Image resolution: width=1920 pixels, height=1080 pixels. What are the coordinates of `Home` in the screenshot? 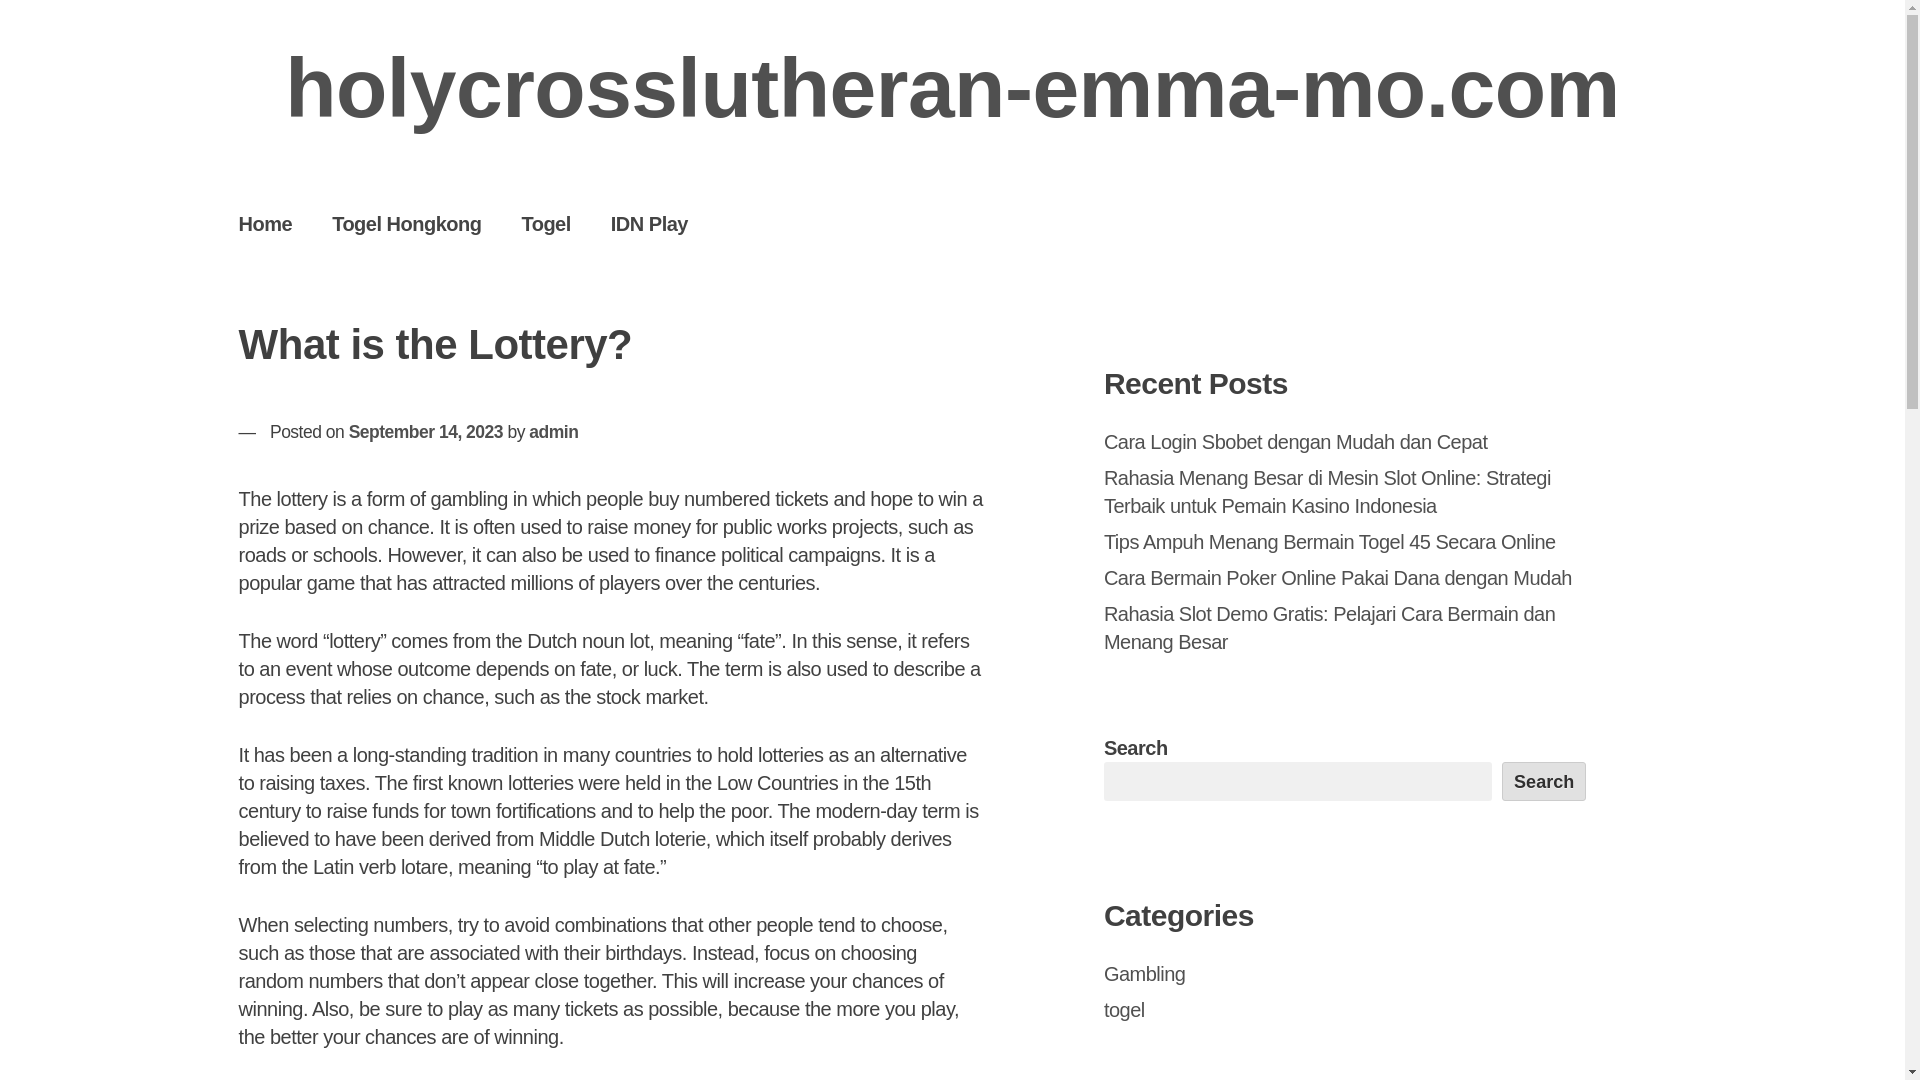 It's located at (265, 223).